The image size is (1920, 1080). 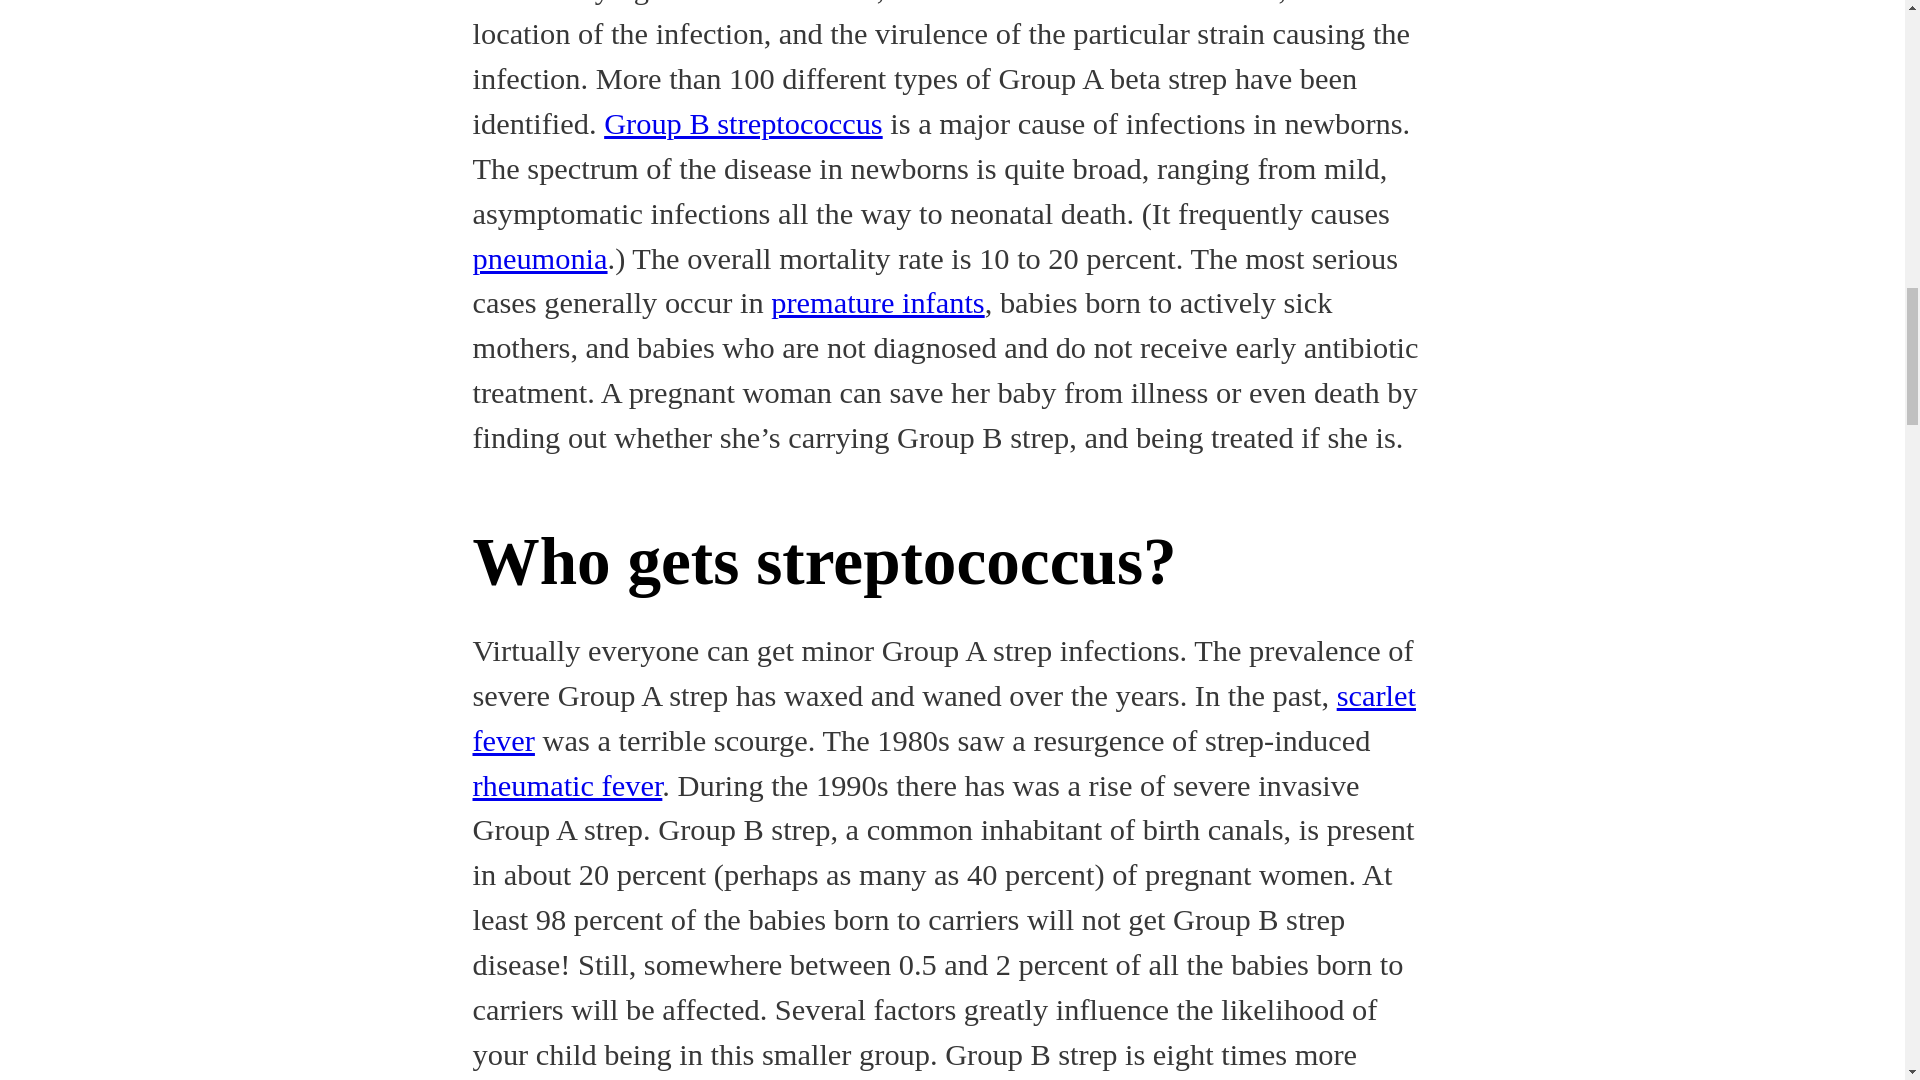 What do you see at coordinates (539, 258) in the screenshot?
I see `pneumonia` at bounding box center [539, 258].